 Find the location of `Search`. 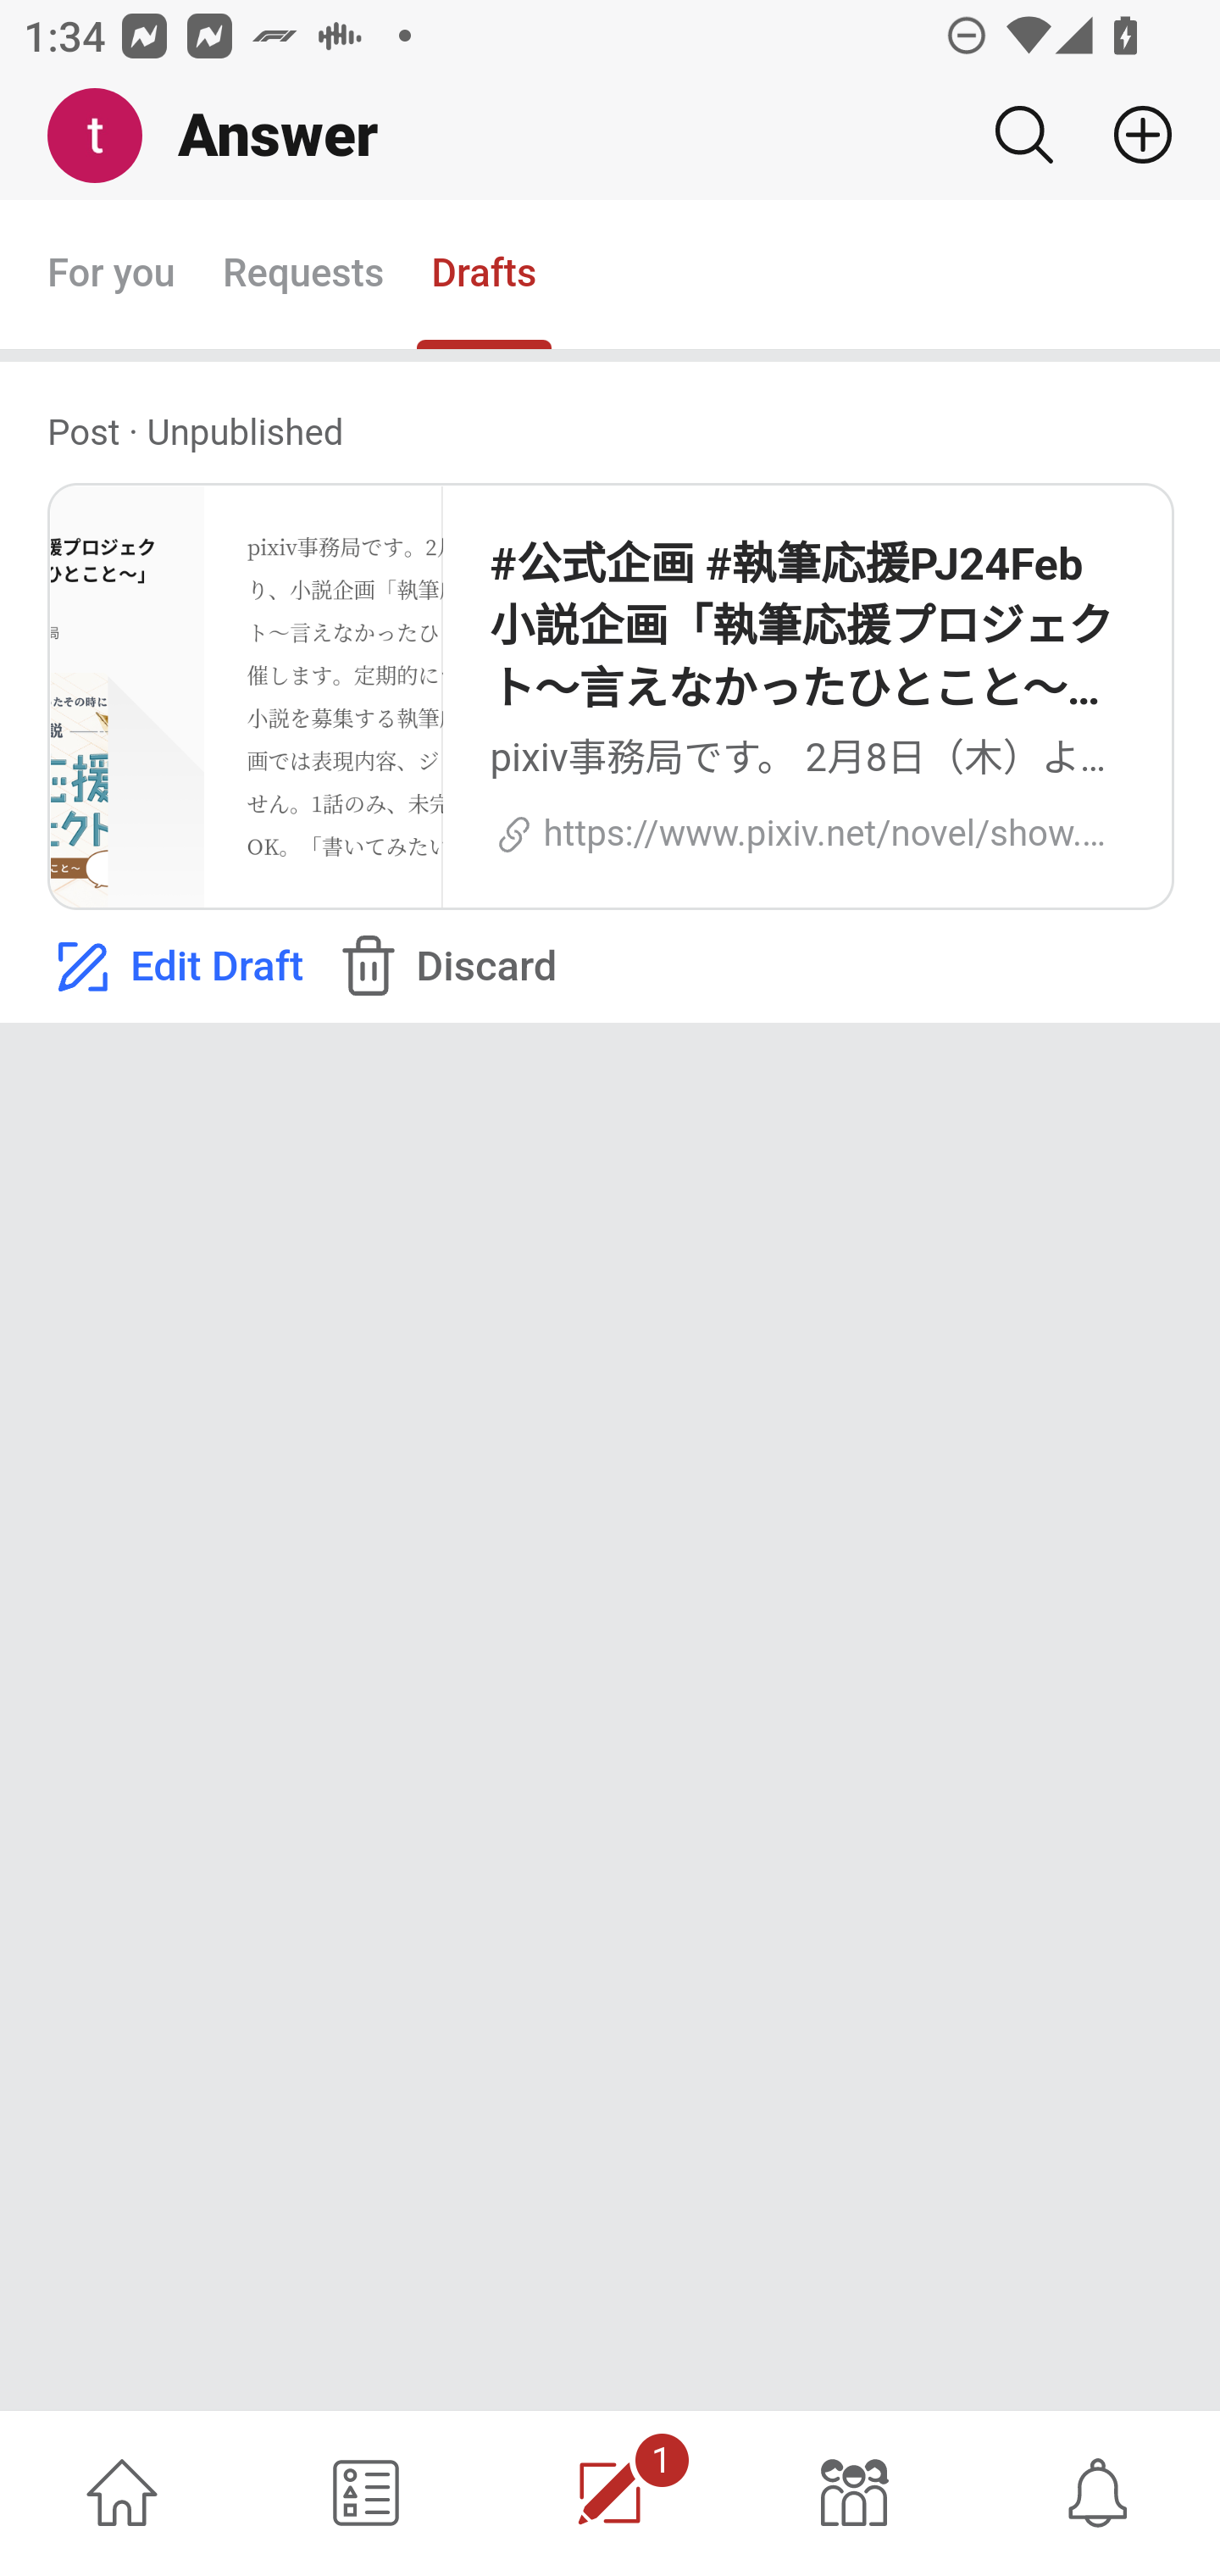

Search is located at coordinates (1023, 135).